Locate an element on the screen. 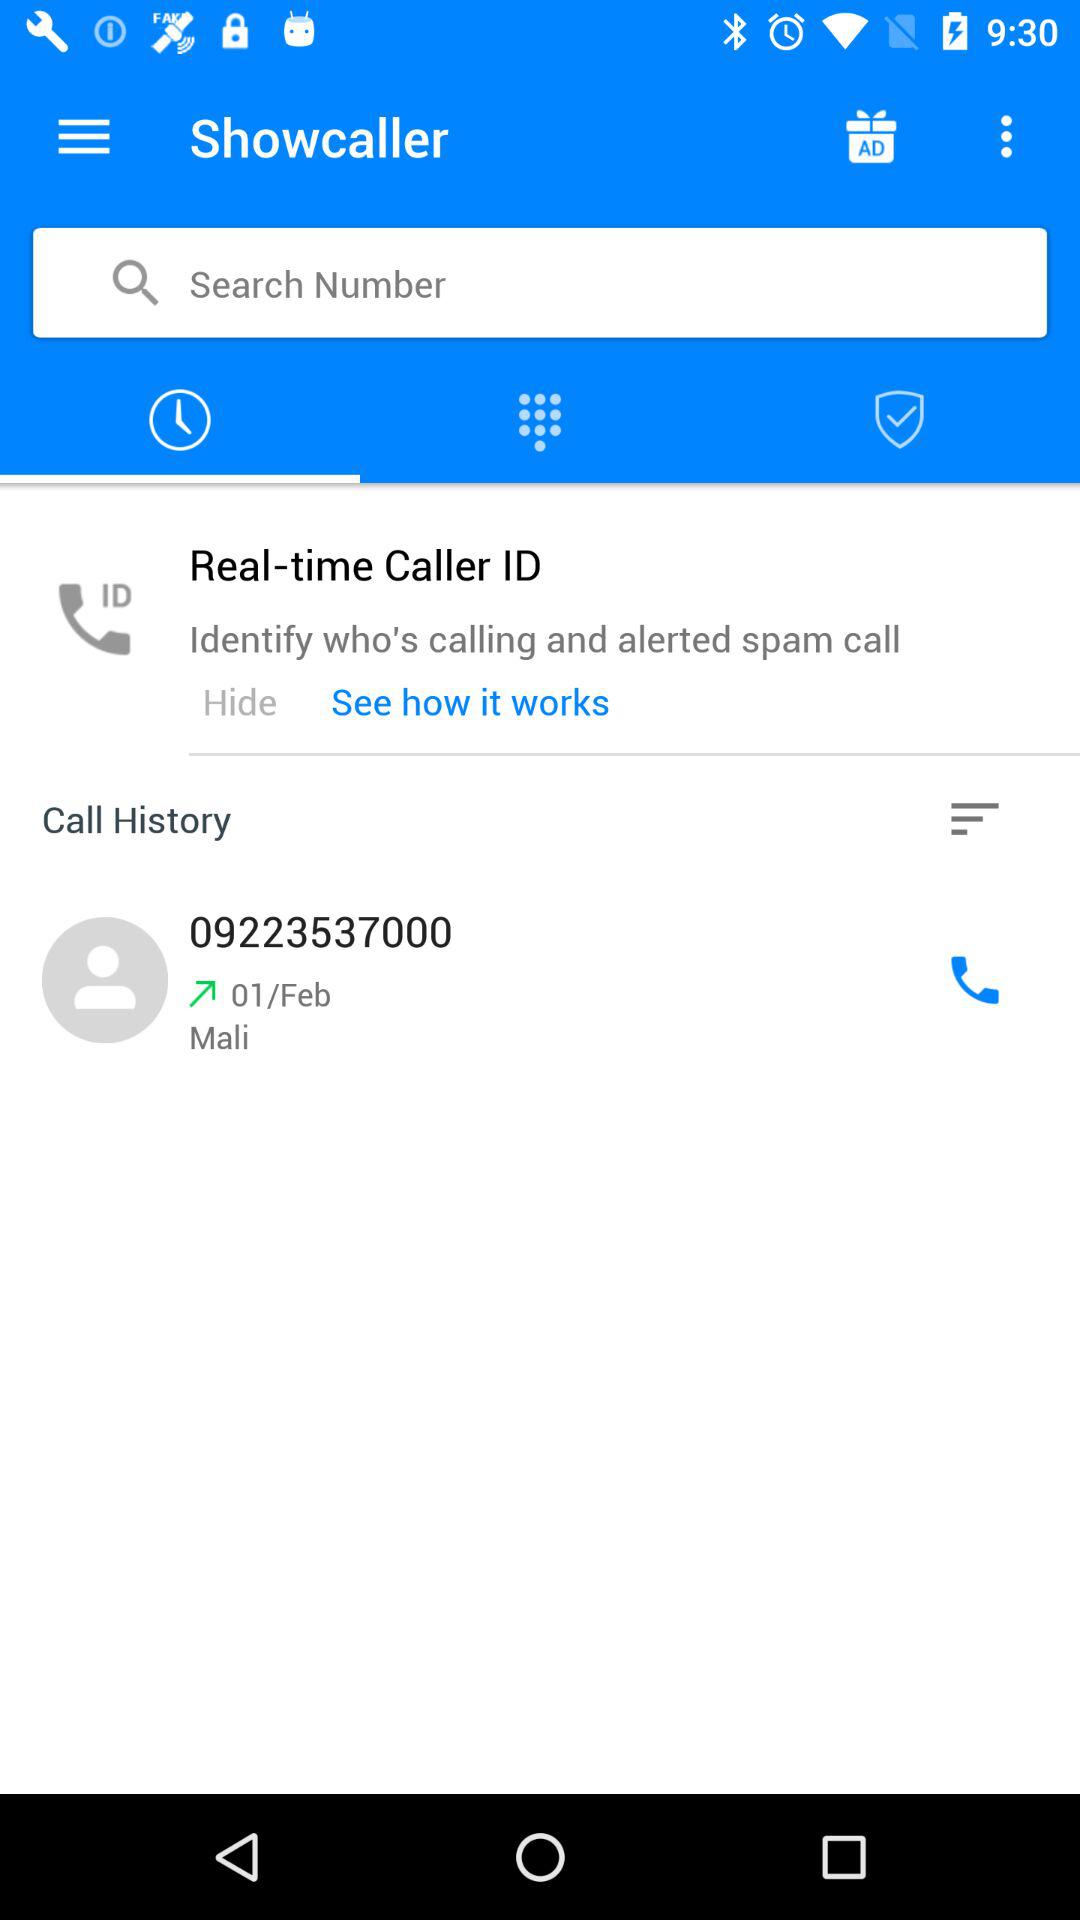 The image size is (1080, 1920). call contact is located at coordinates (975, 980).